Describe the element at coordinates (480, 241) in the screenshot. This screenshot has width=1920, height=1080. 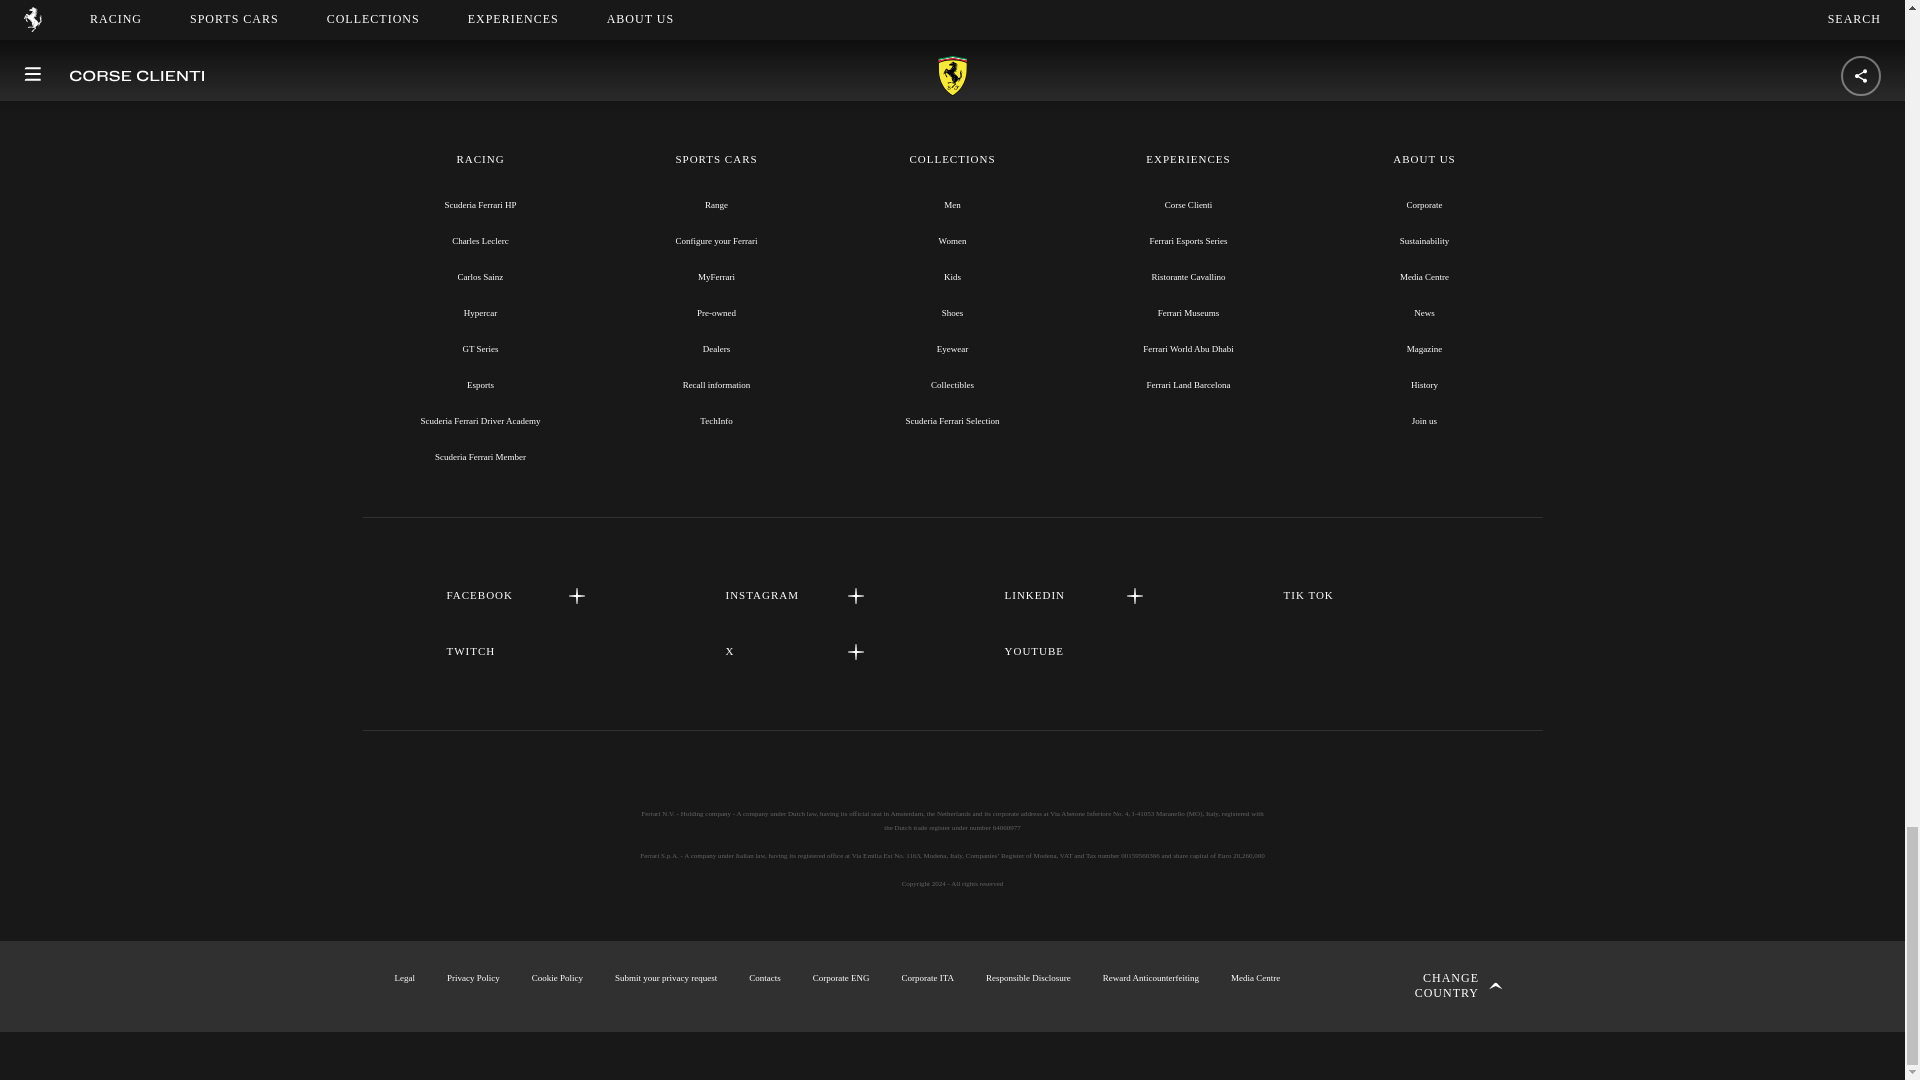
I see `Charles Leclerc` at that location.